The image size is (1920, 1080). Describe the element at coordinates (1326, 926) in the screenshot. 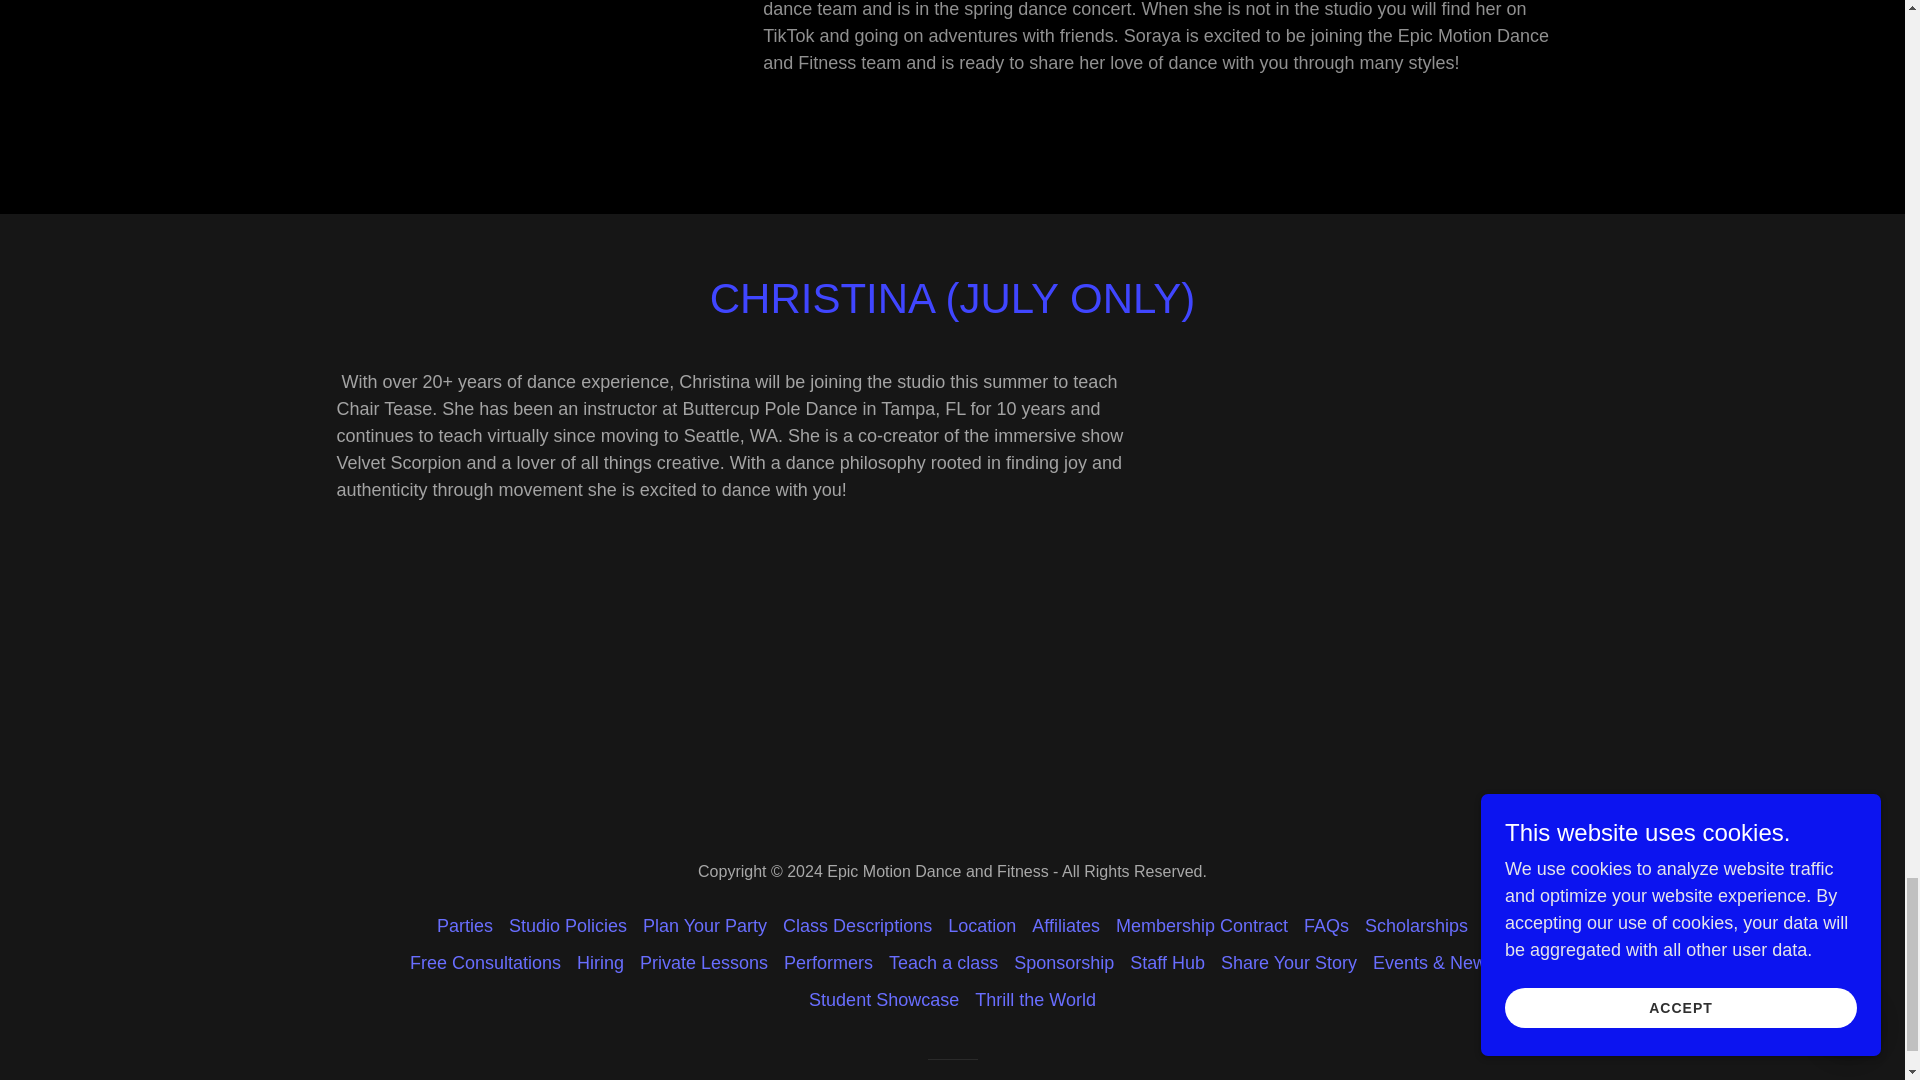

I see `FAQs` at that location.